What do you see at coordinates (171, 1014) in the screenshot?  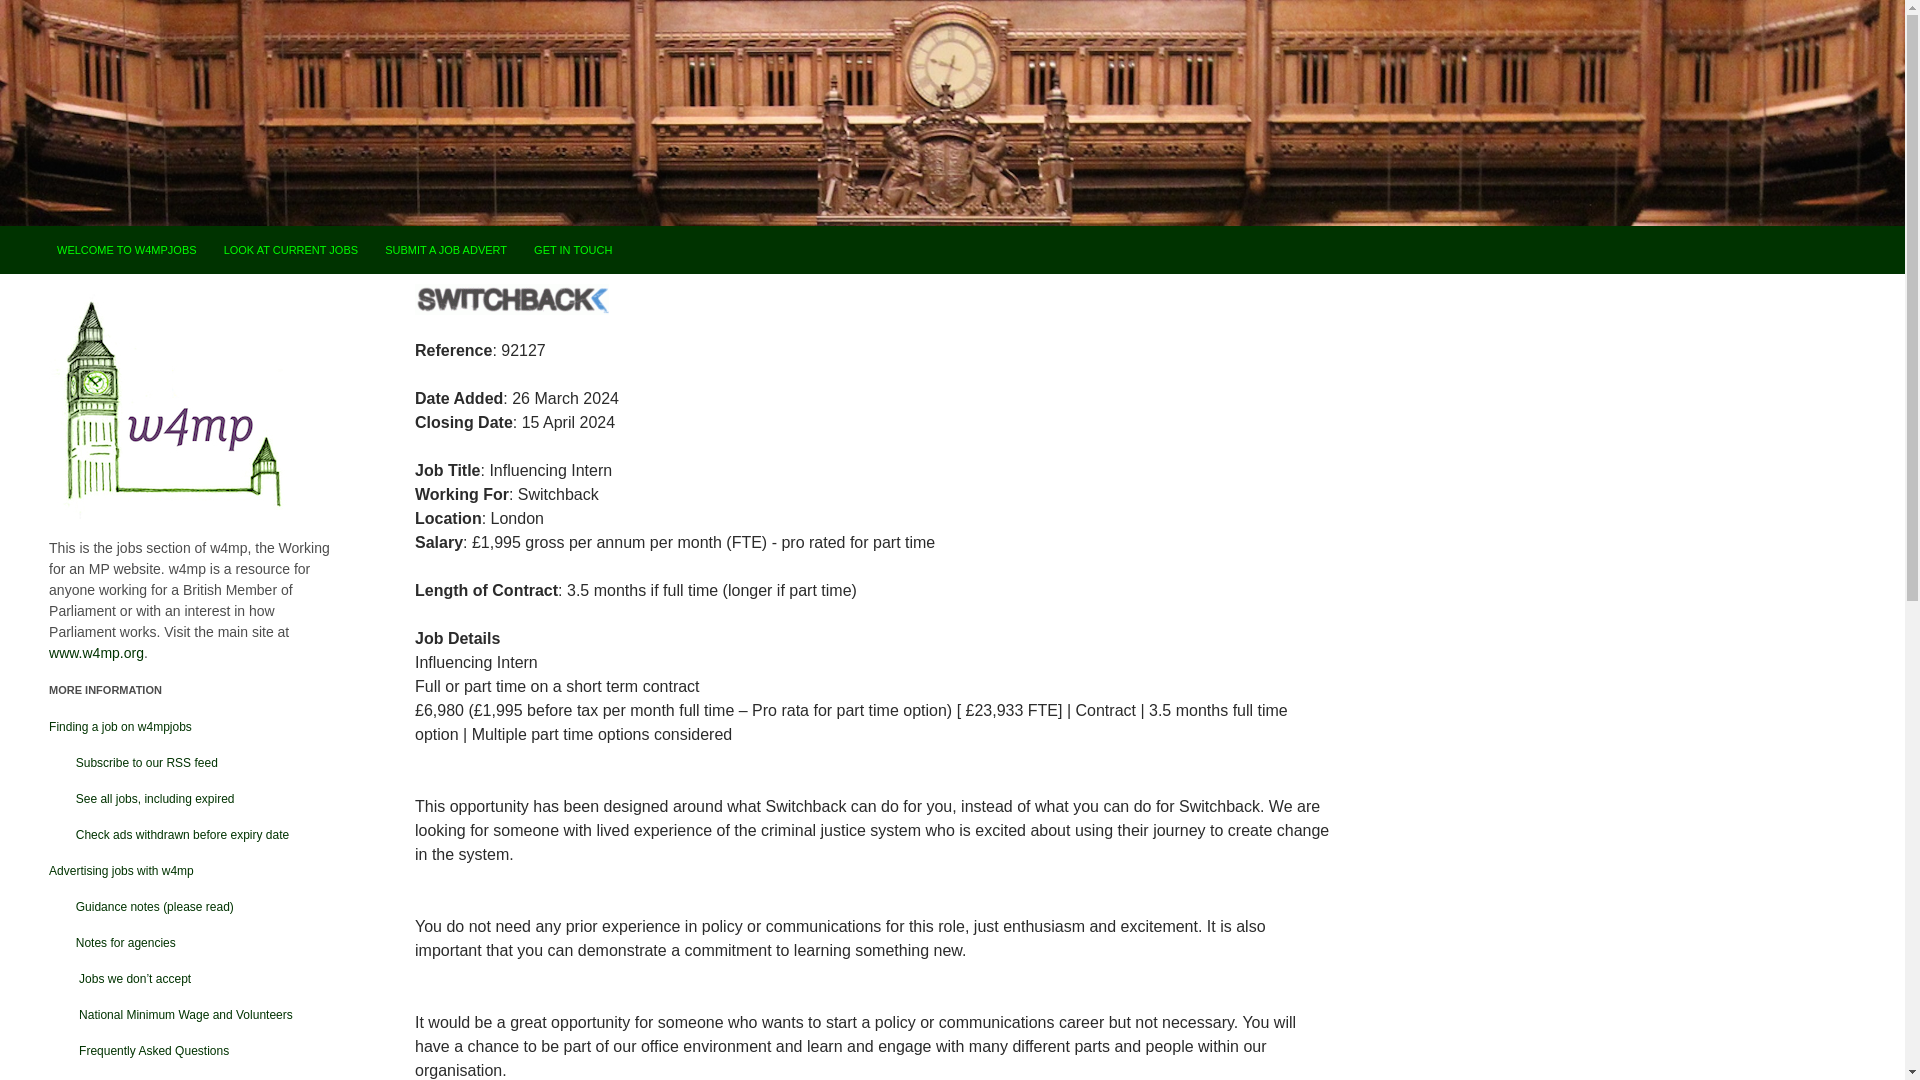 I see `         National Minimum Wage and Volunteers` at bounding box center [171, 1014].